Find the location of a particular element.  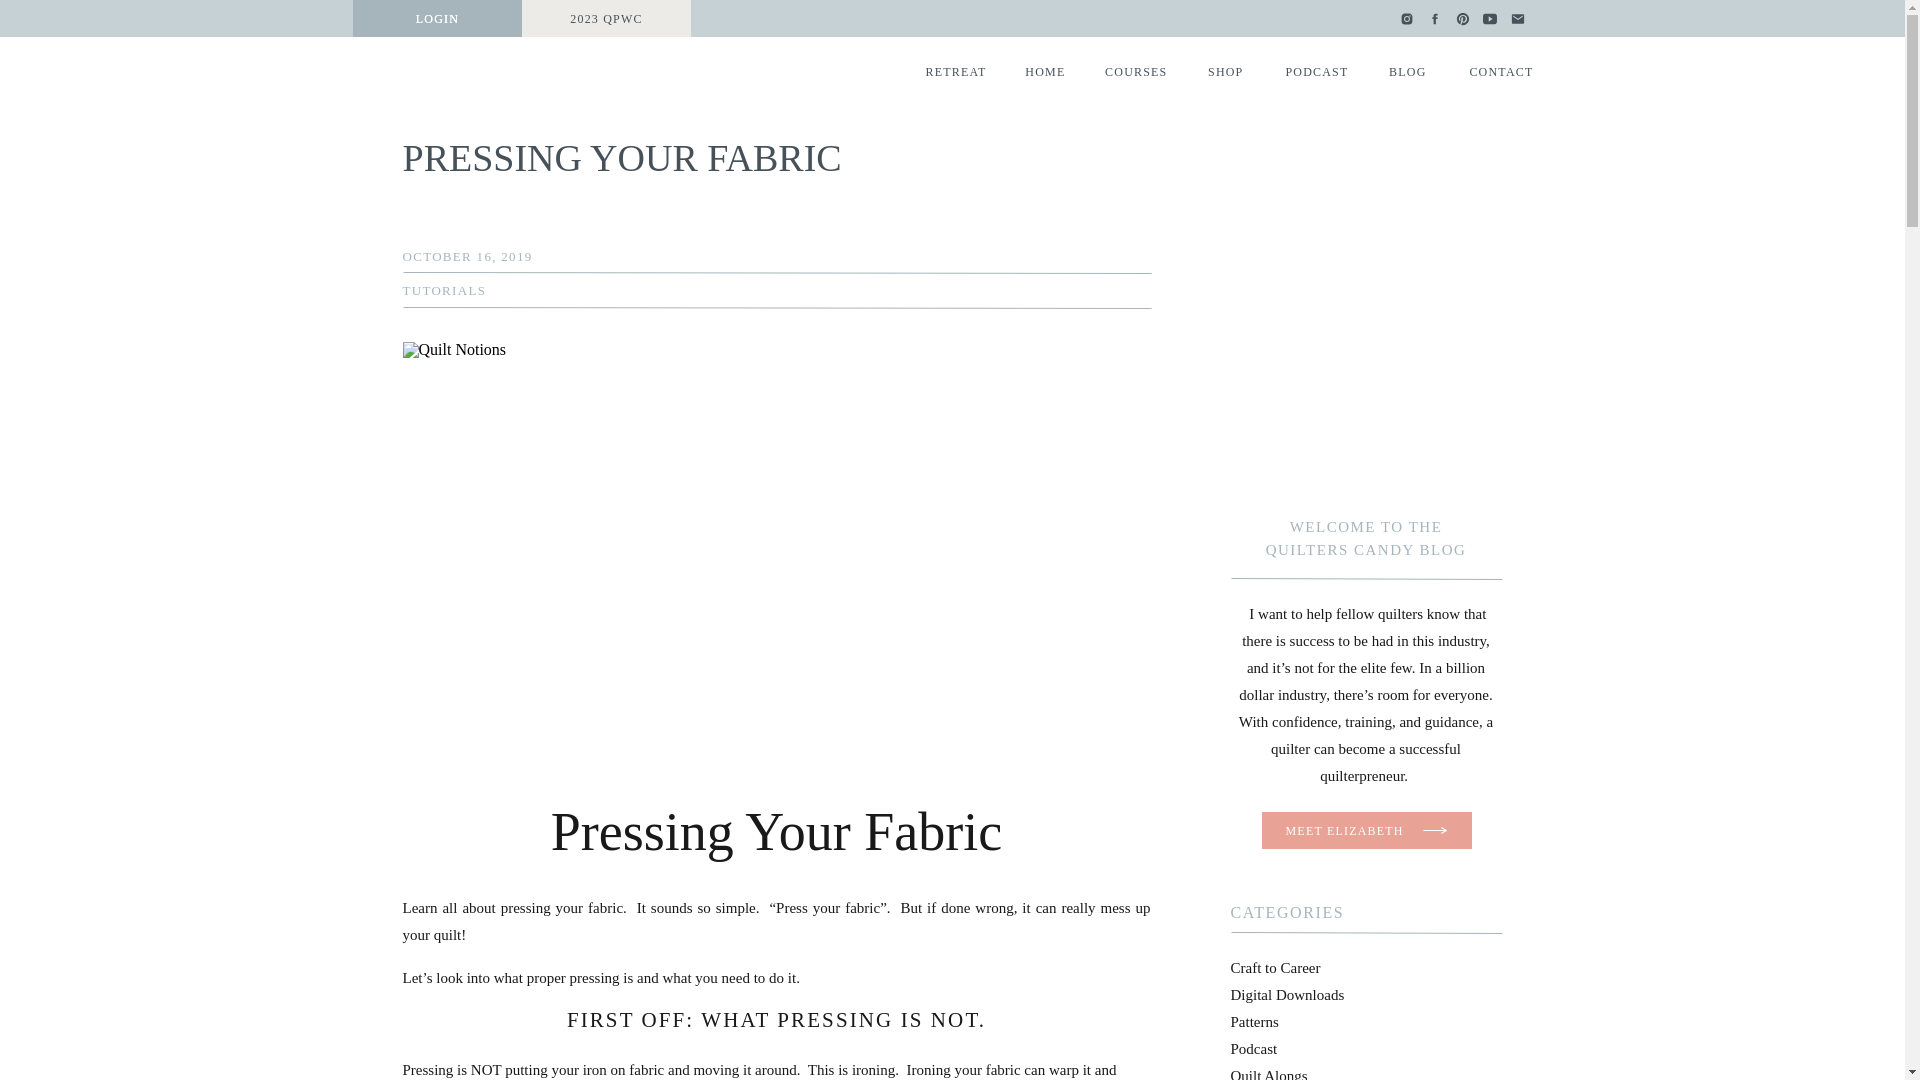

RETREAT is located at coordinates (952, 70).